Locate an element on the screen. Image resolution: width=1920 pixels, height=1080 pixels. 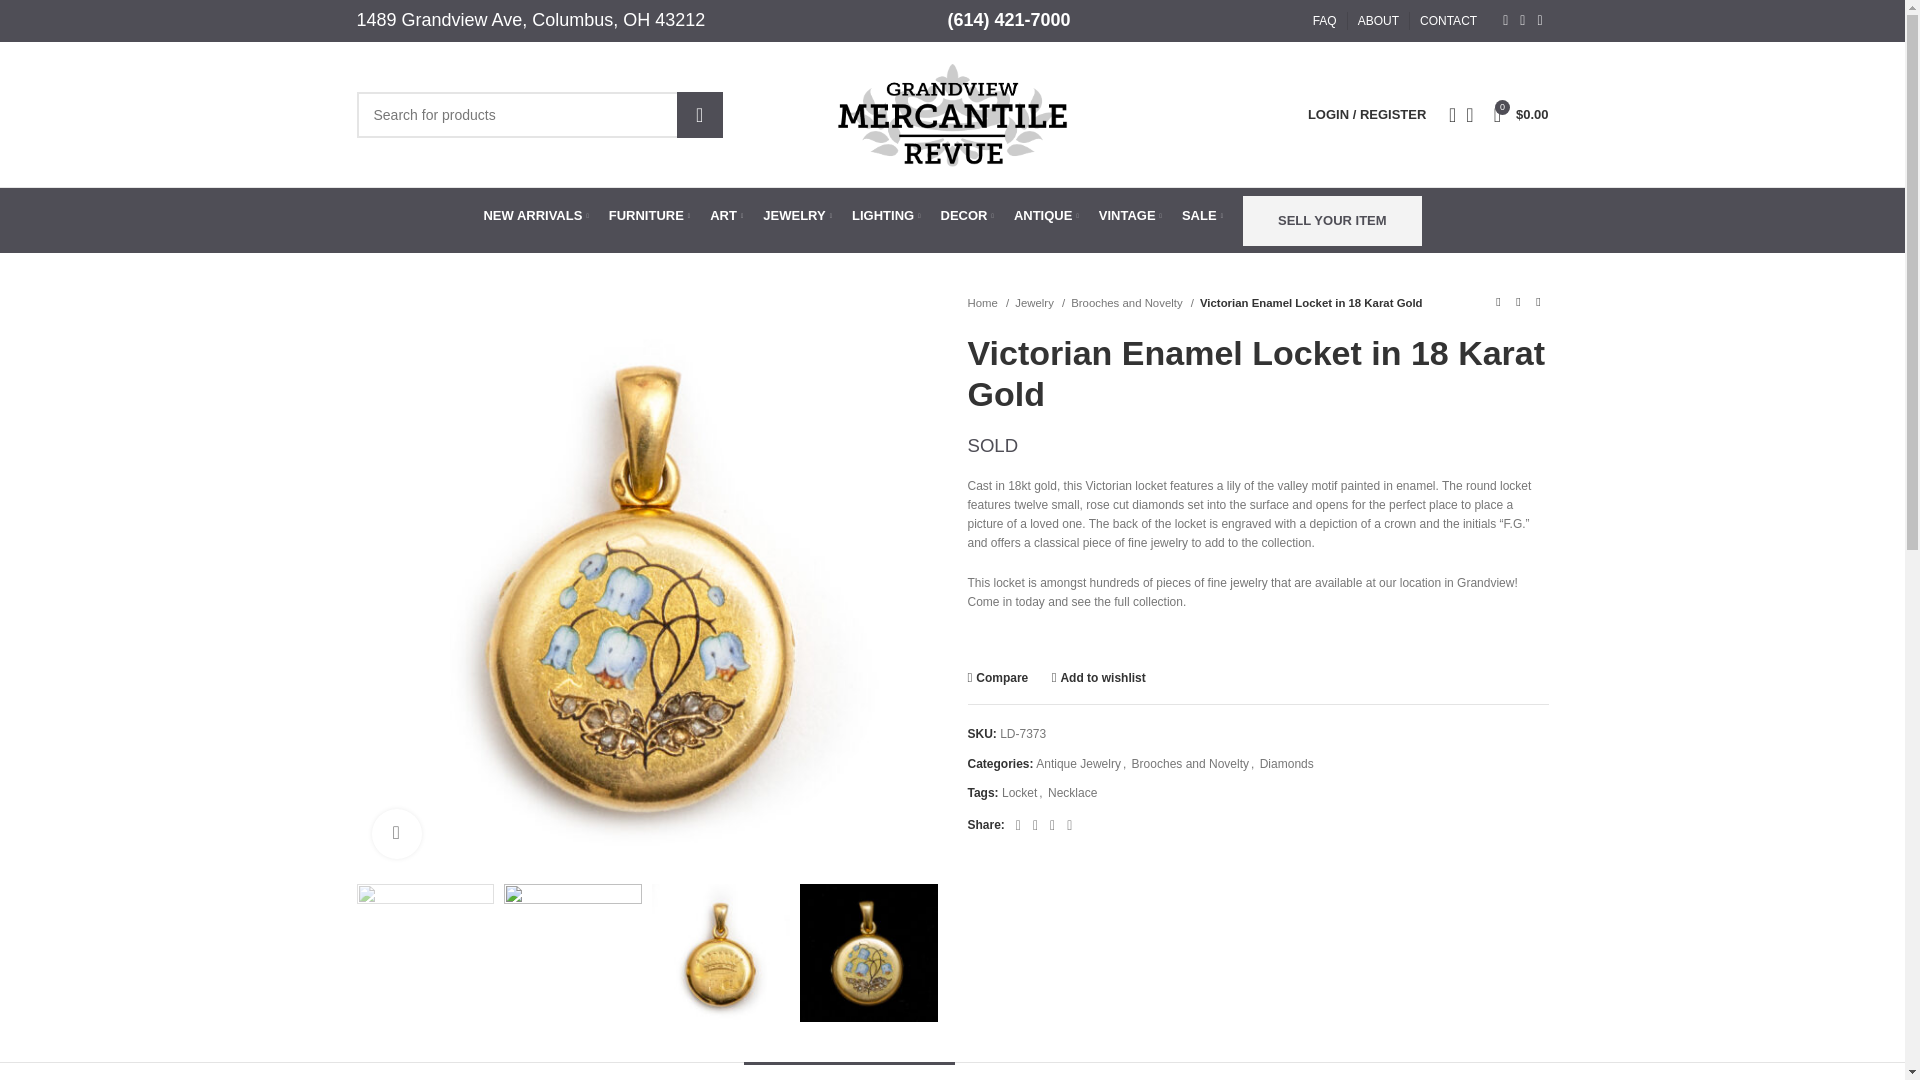
ABOUT is located at coordinates (1378, 21).